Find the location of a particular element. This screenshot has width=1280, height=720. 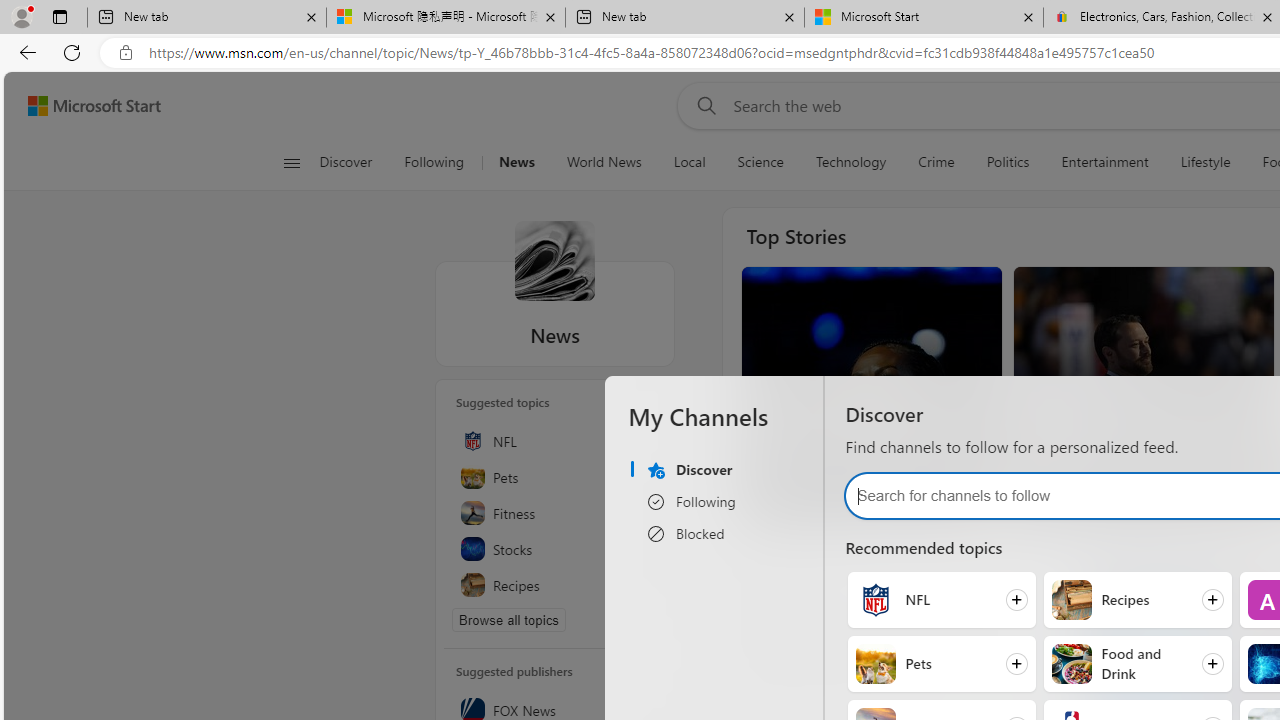

Class: button-glyph is located at coordinates (290, 162).